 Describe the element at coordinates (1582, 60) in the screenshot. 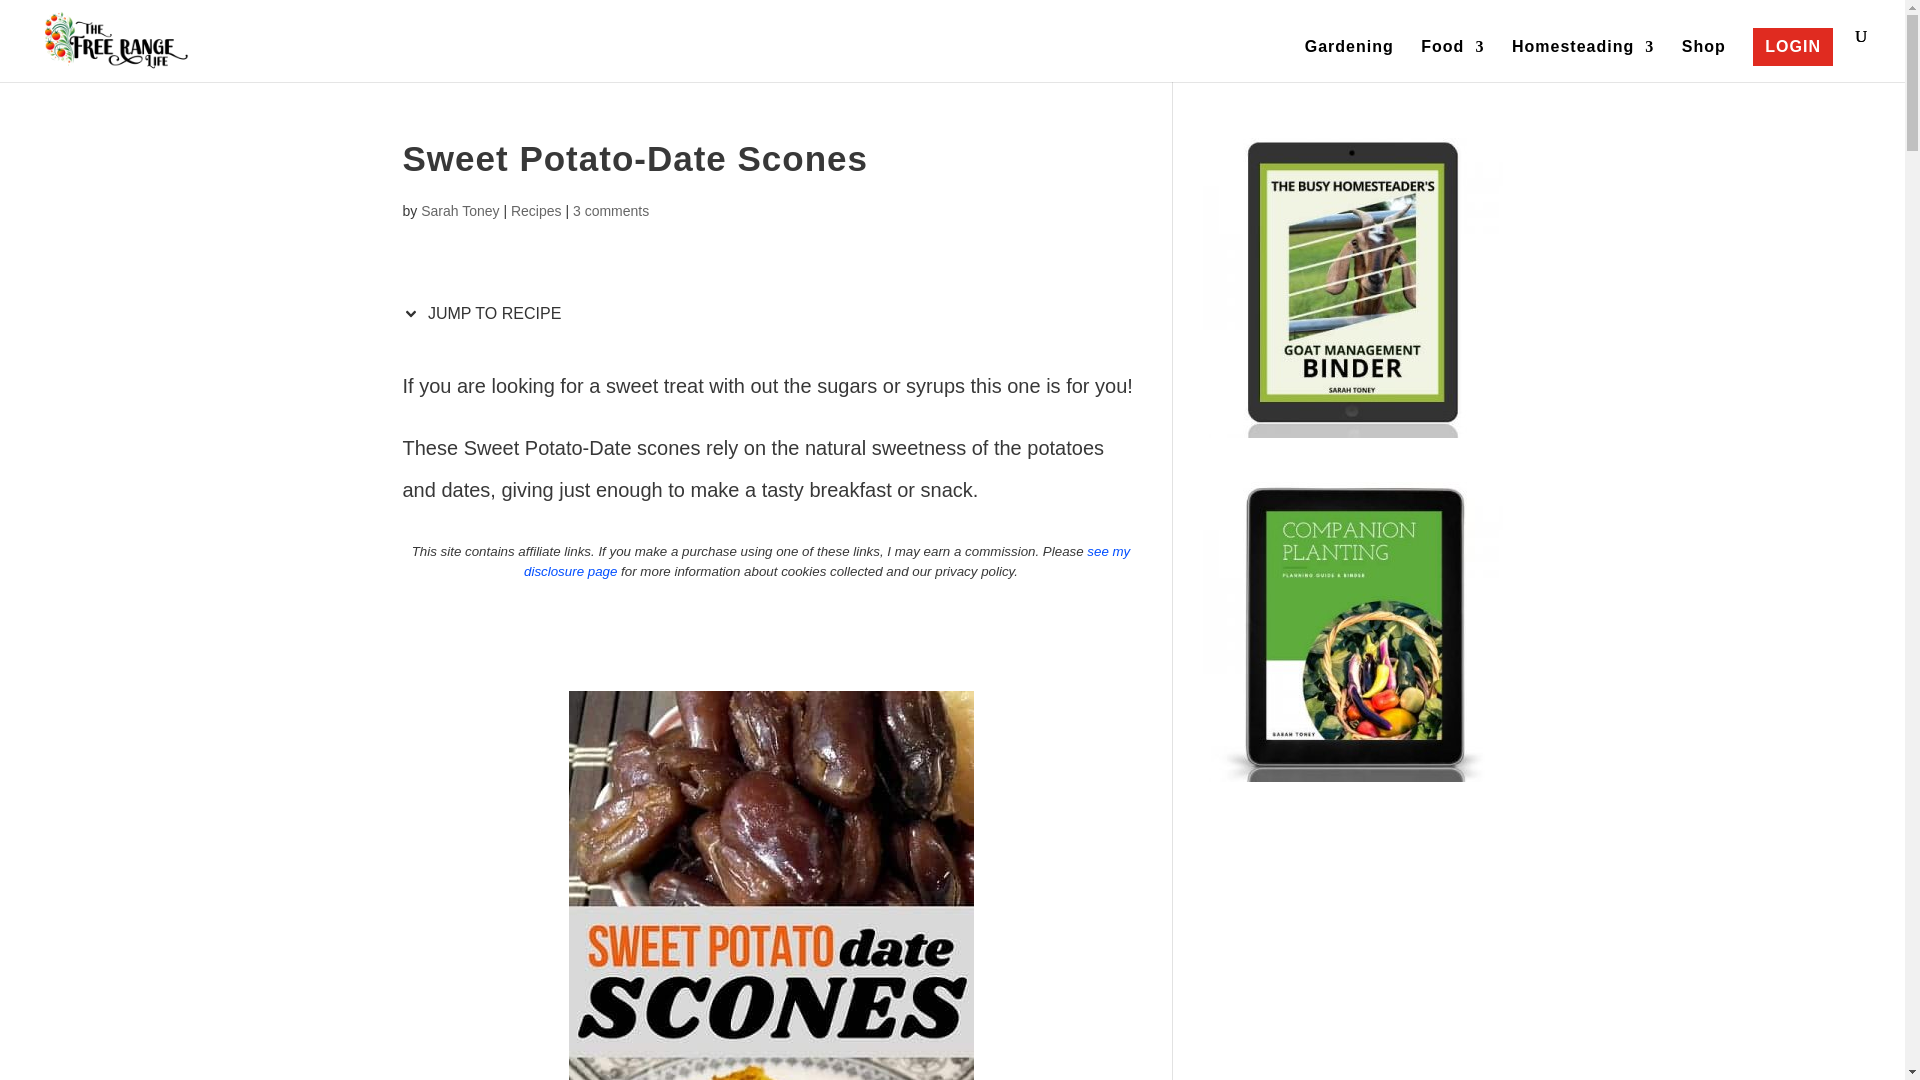

I see `Homesteading` at that location.